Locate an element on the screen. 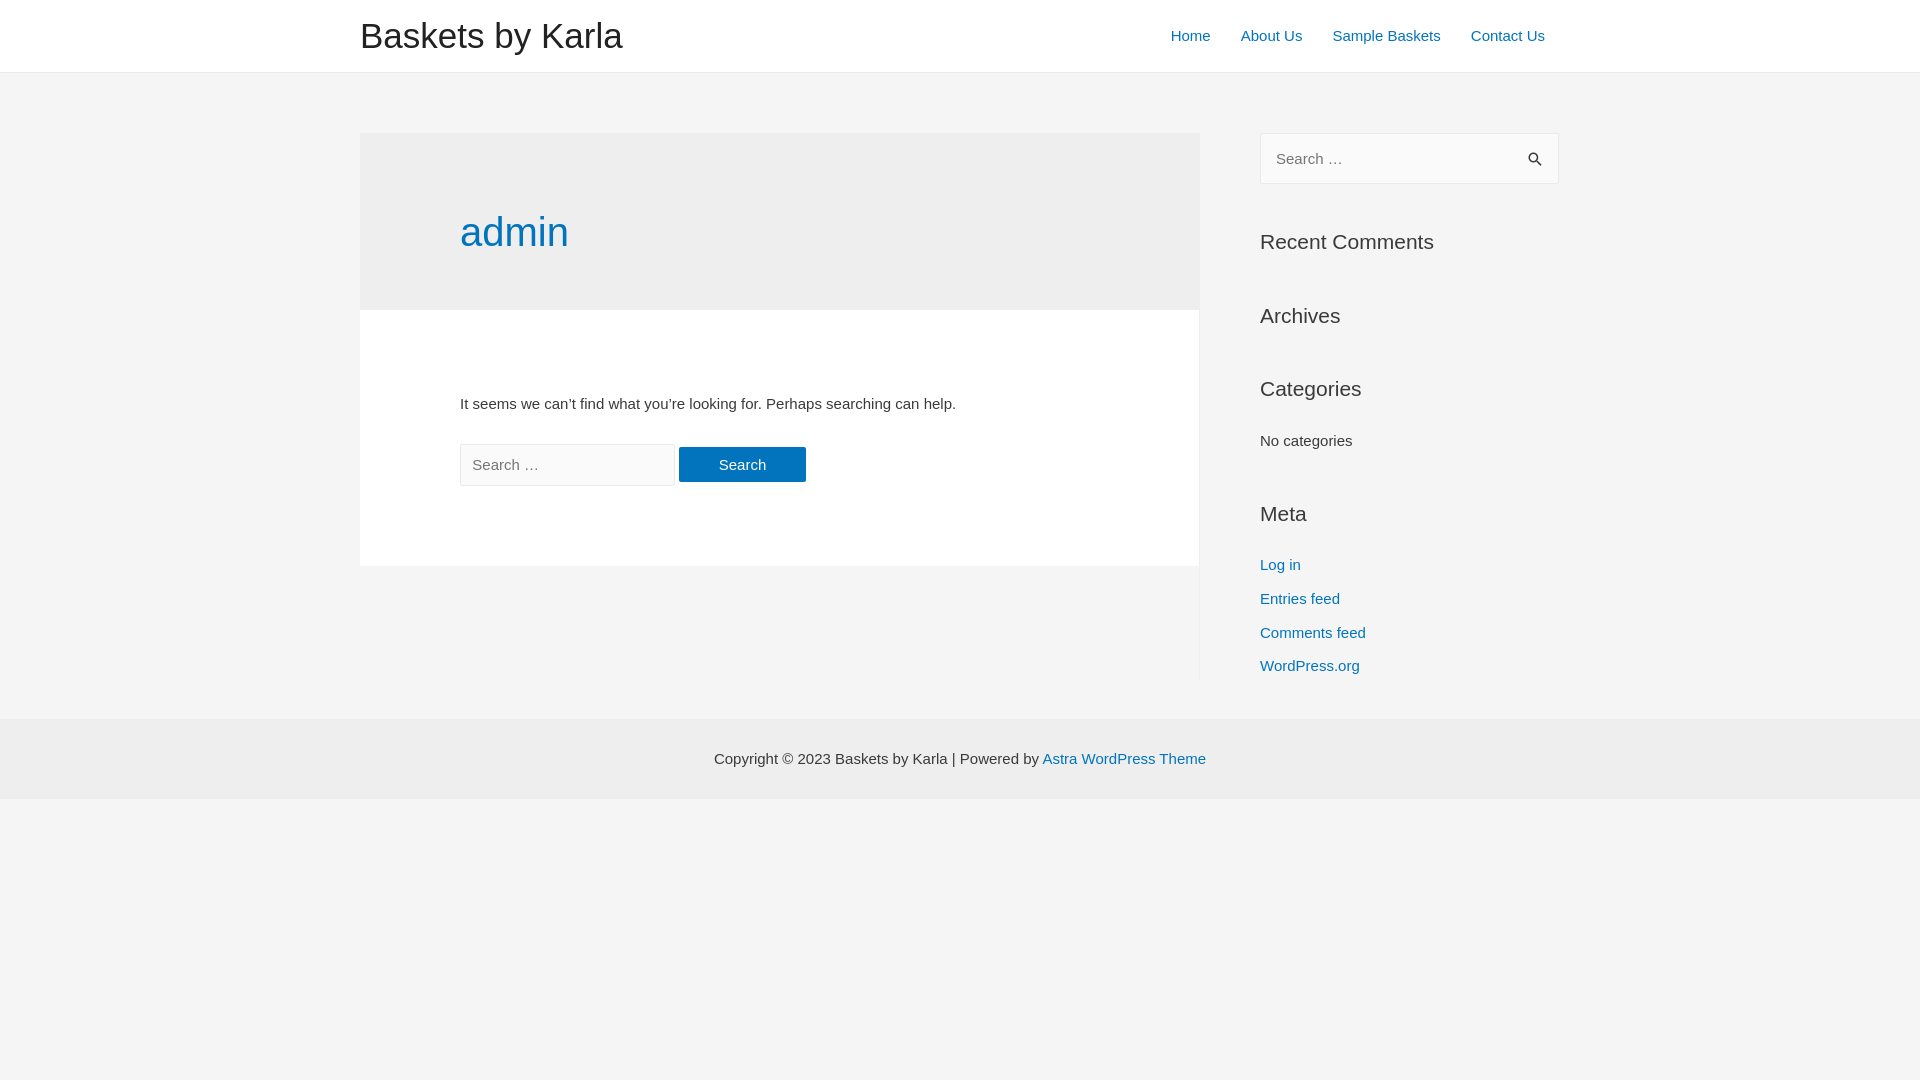  Search is located at coordinates (1536, 154).